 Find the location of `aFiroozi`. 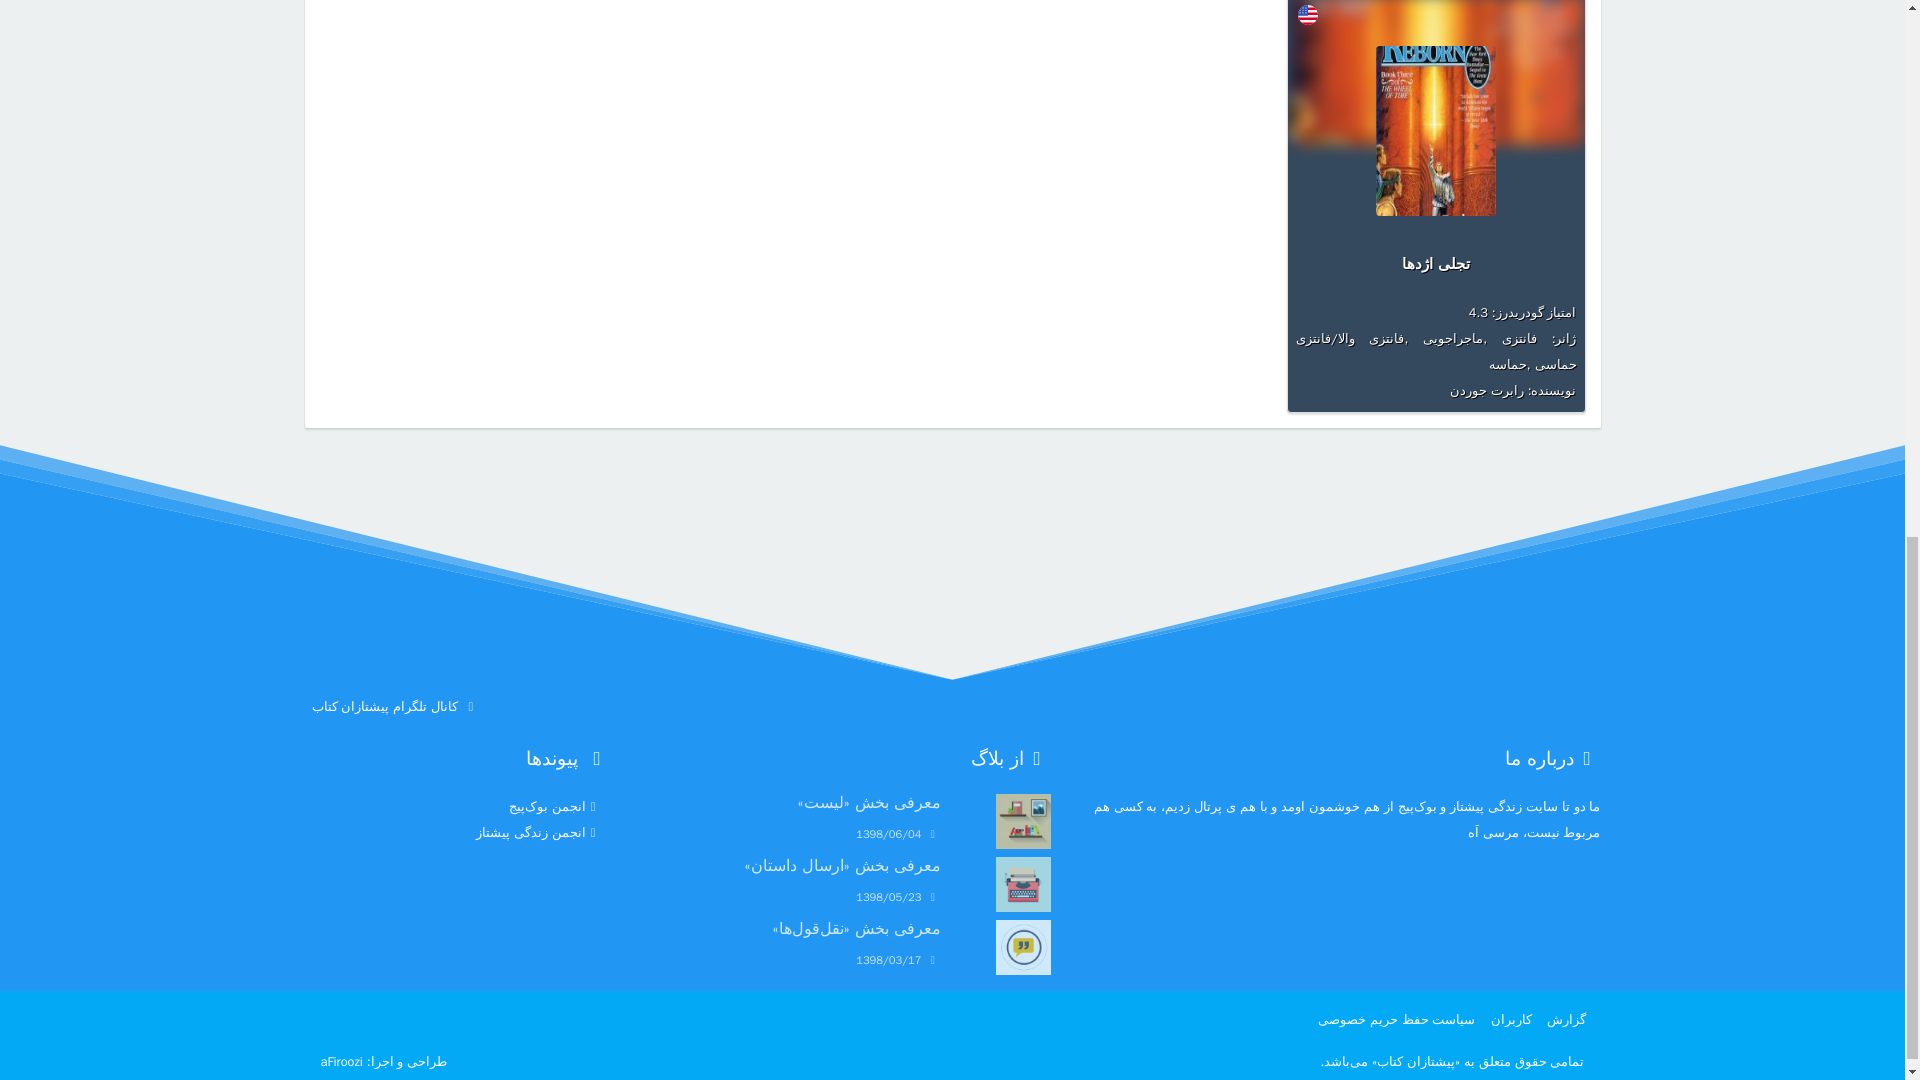

aFiroozi is located at coordinates (341, 1062).